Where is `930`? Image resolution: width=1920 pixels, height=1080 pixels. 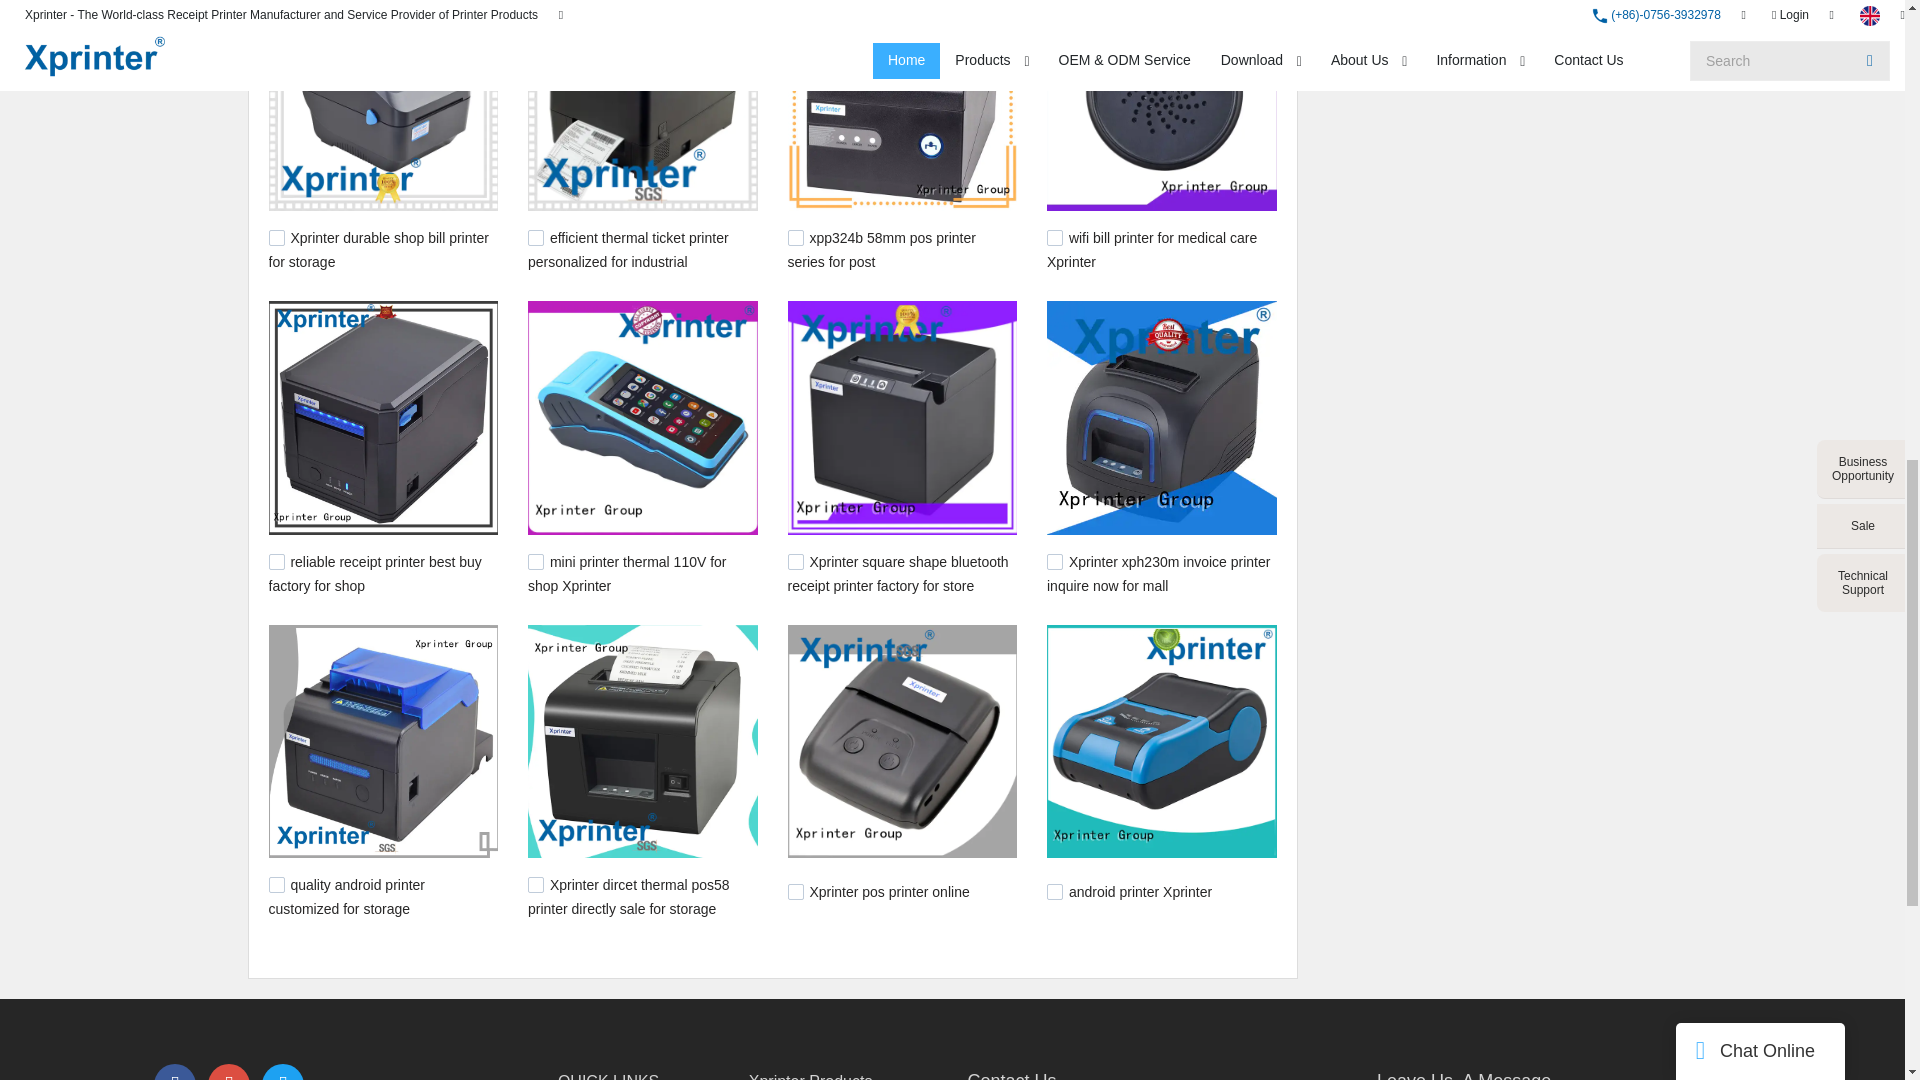 930 is located at coordinates (1054, 892).